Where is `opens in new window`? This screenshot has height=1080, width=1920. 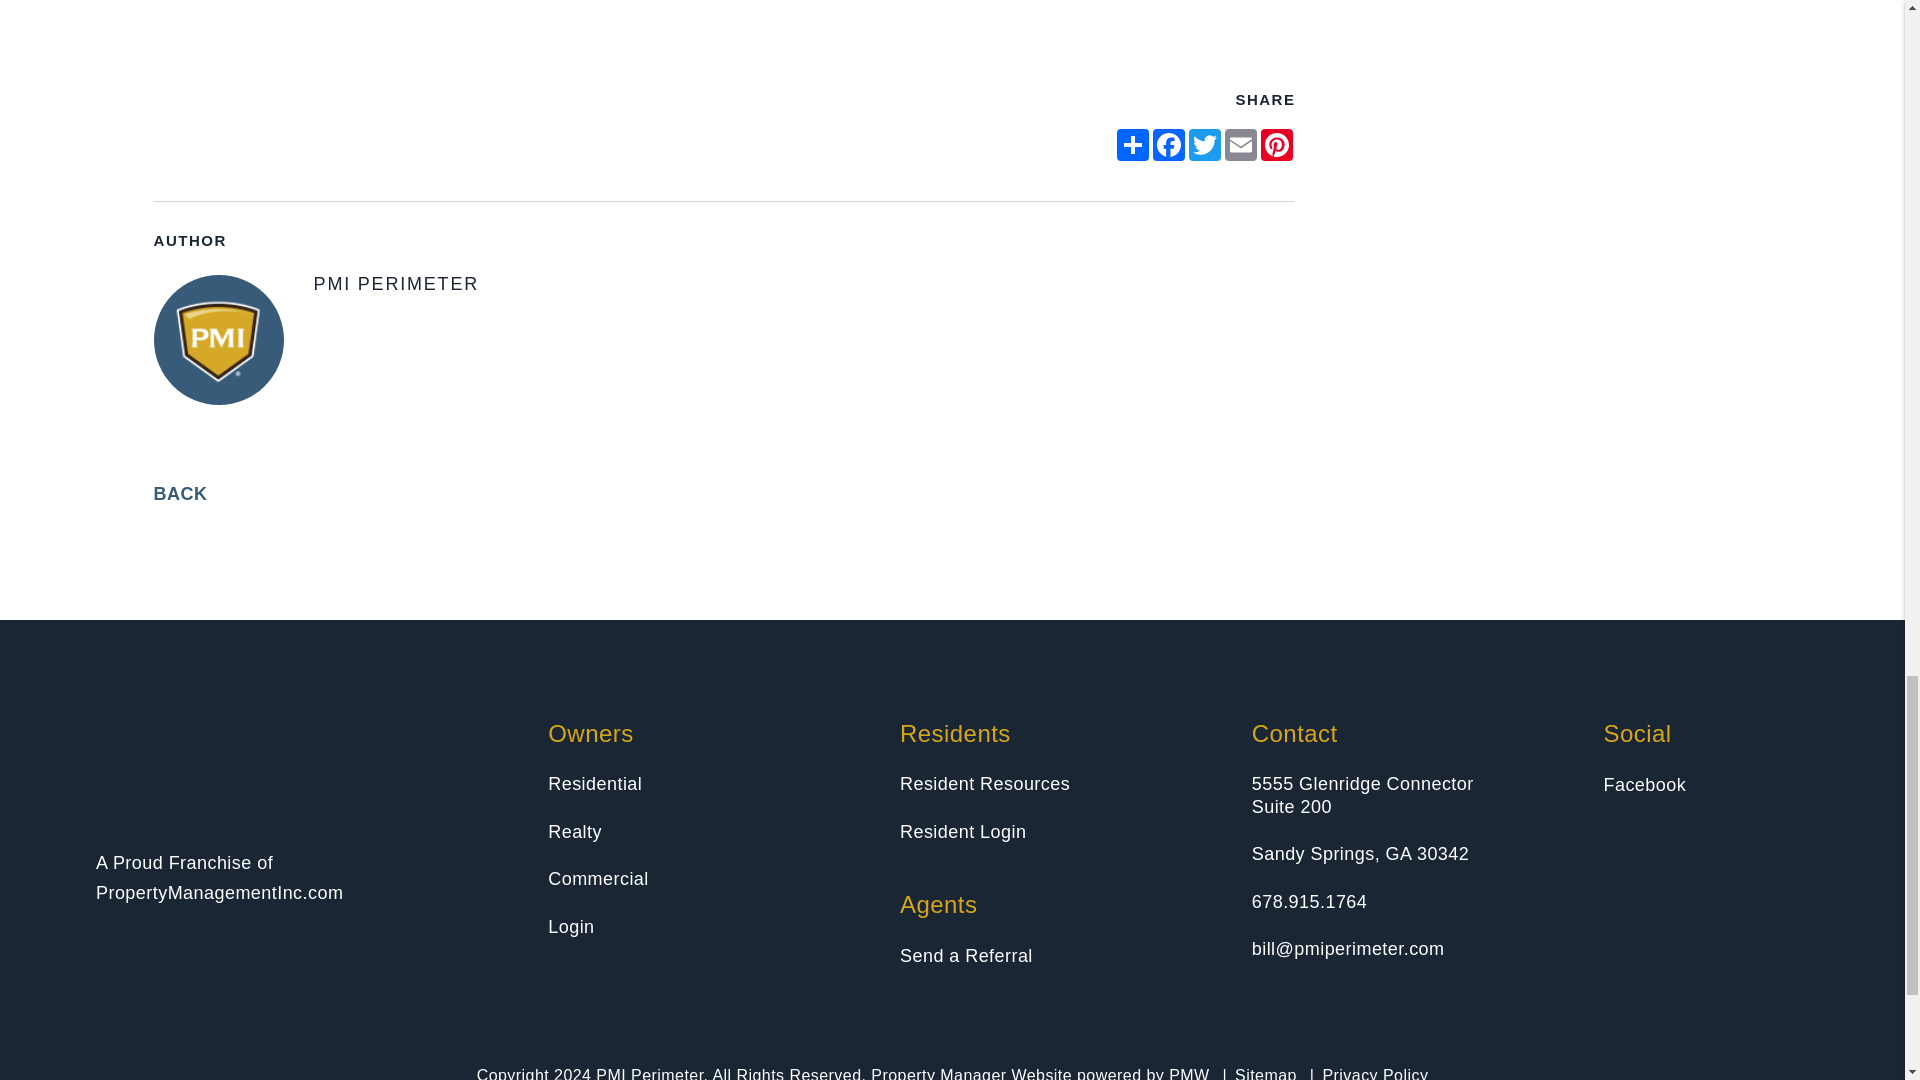 opens in new window is located at coordinates (1241, 144).